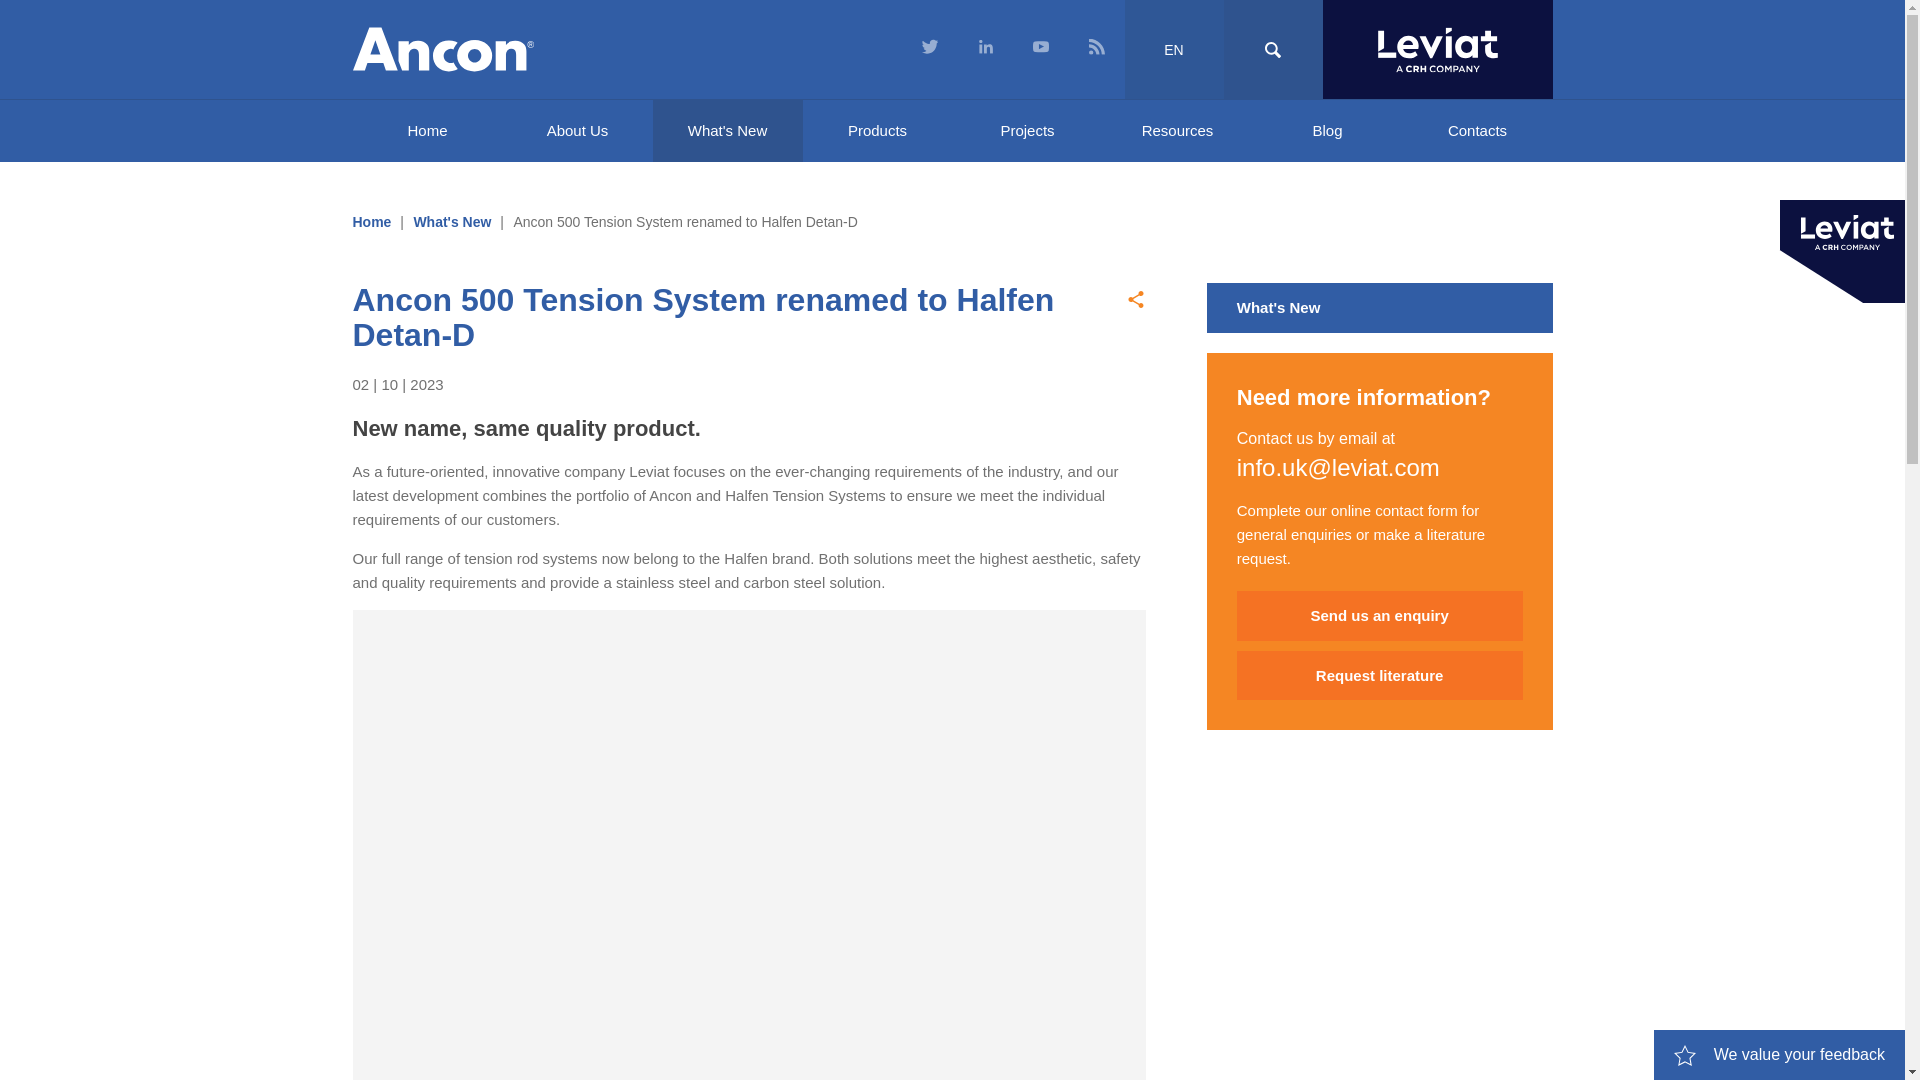 The image size is (1920, 1080). Describe the element at coordinates (1380, 307) in the screenshot. I see `What's New` at that location.